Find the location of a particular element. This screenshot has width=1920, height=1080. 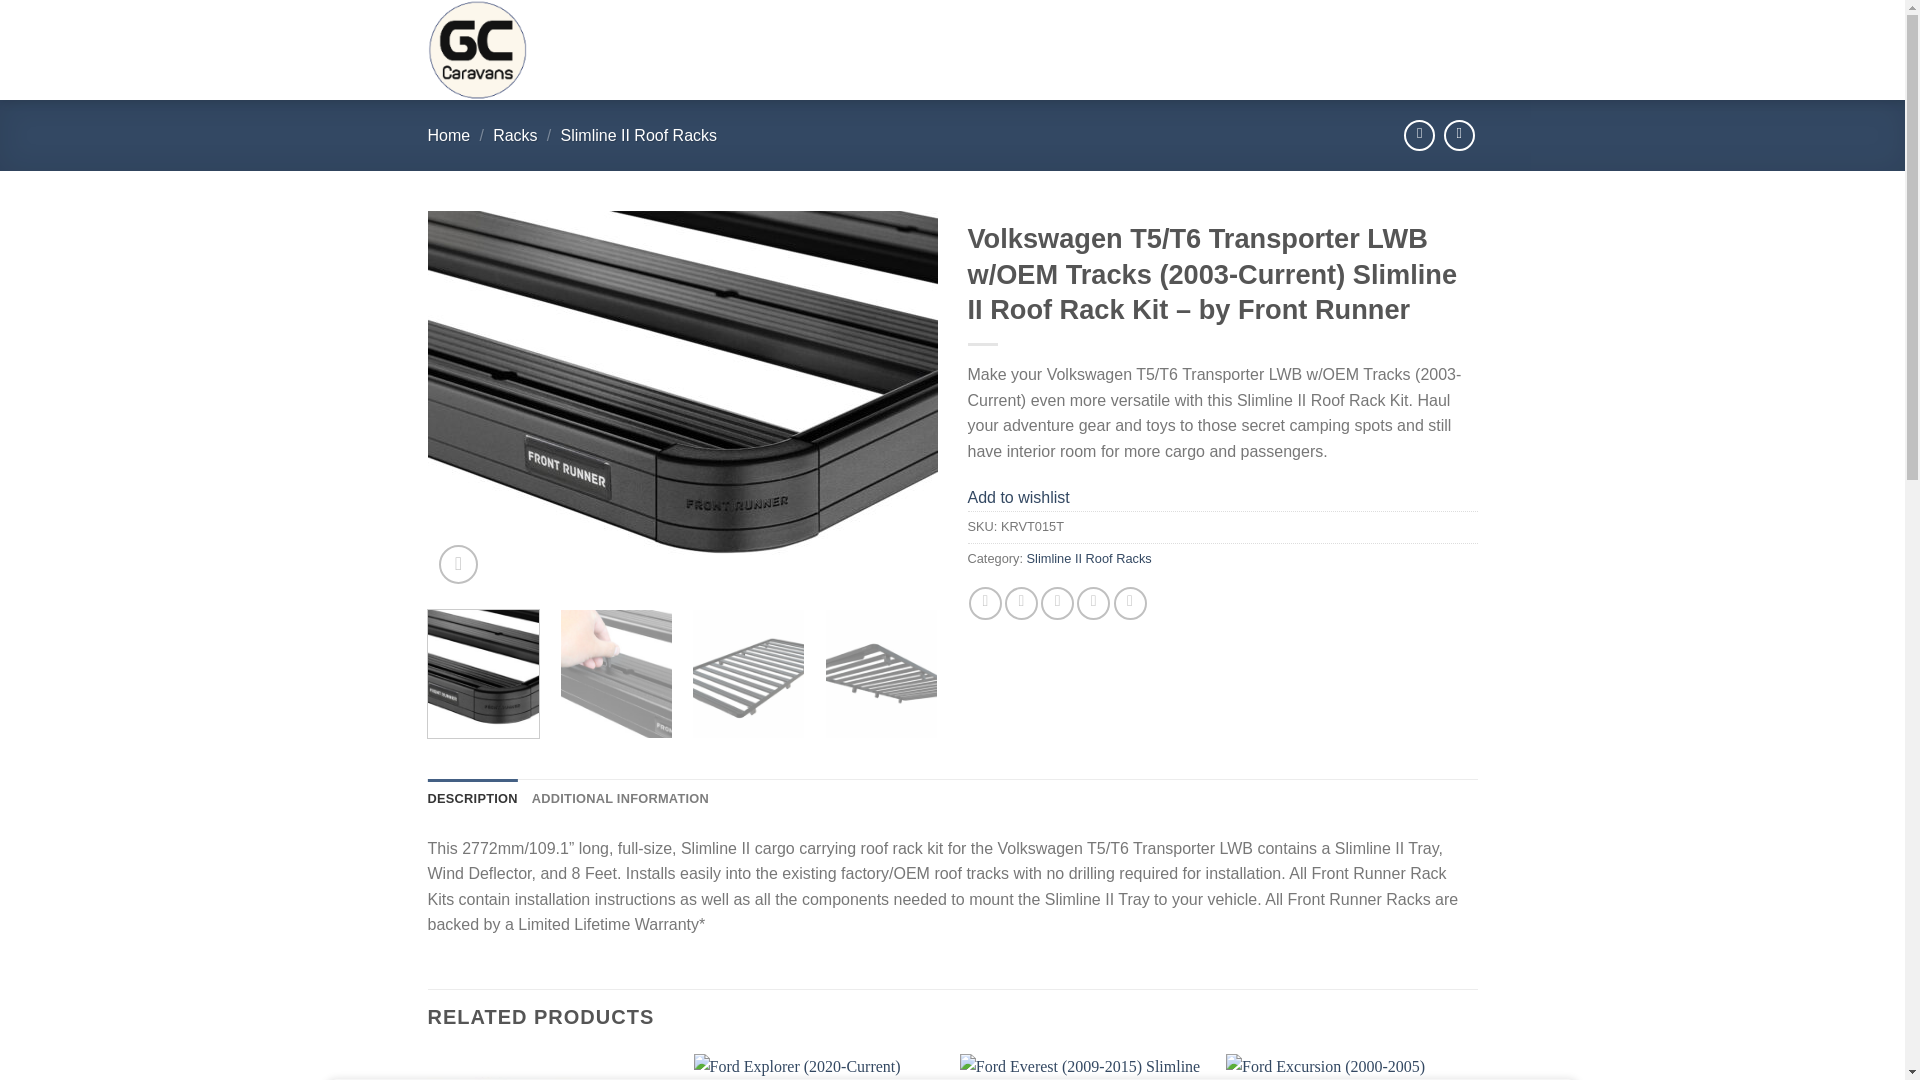

VEHICLE ACCESSORIES is located at coordinates (1266, 50).